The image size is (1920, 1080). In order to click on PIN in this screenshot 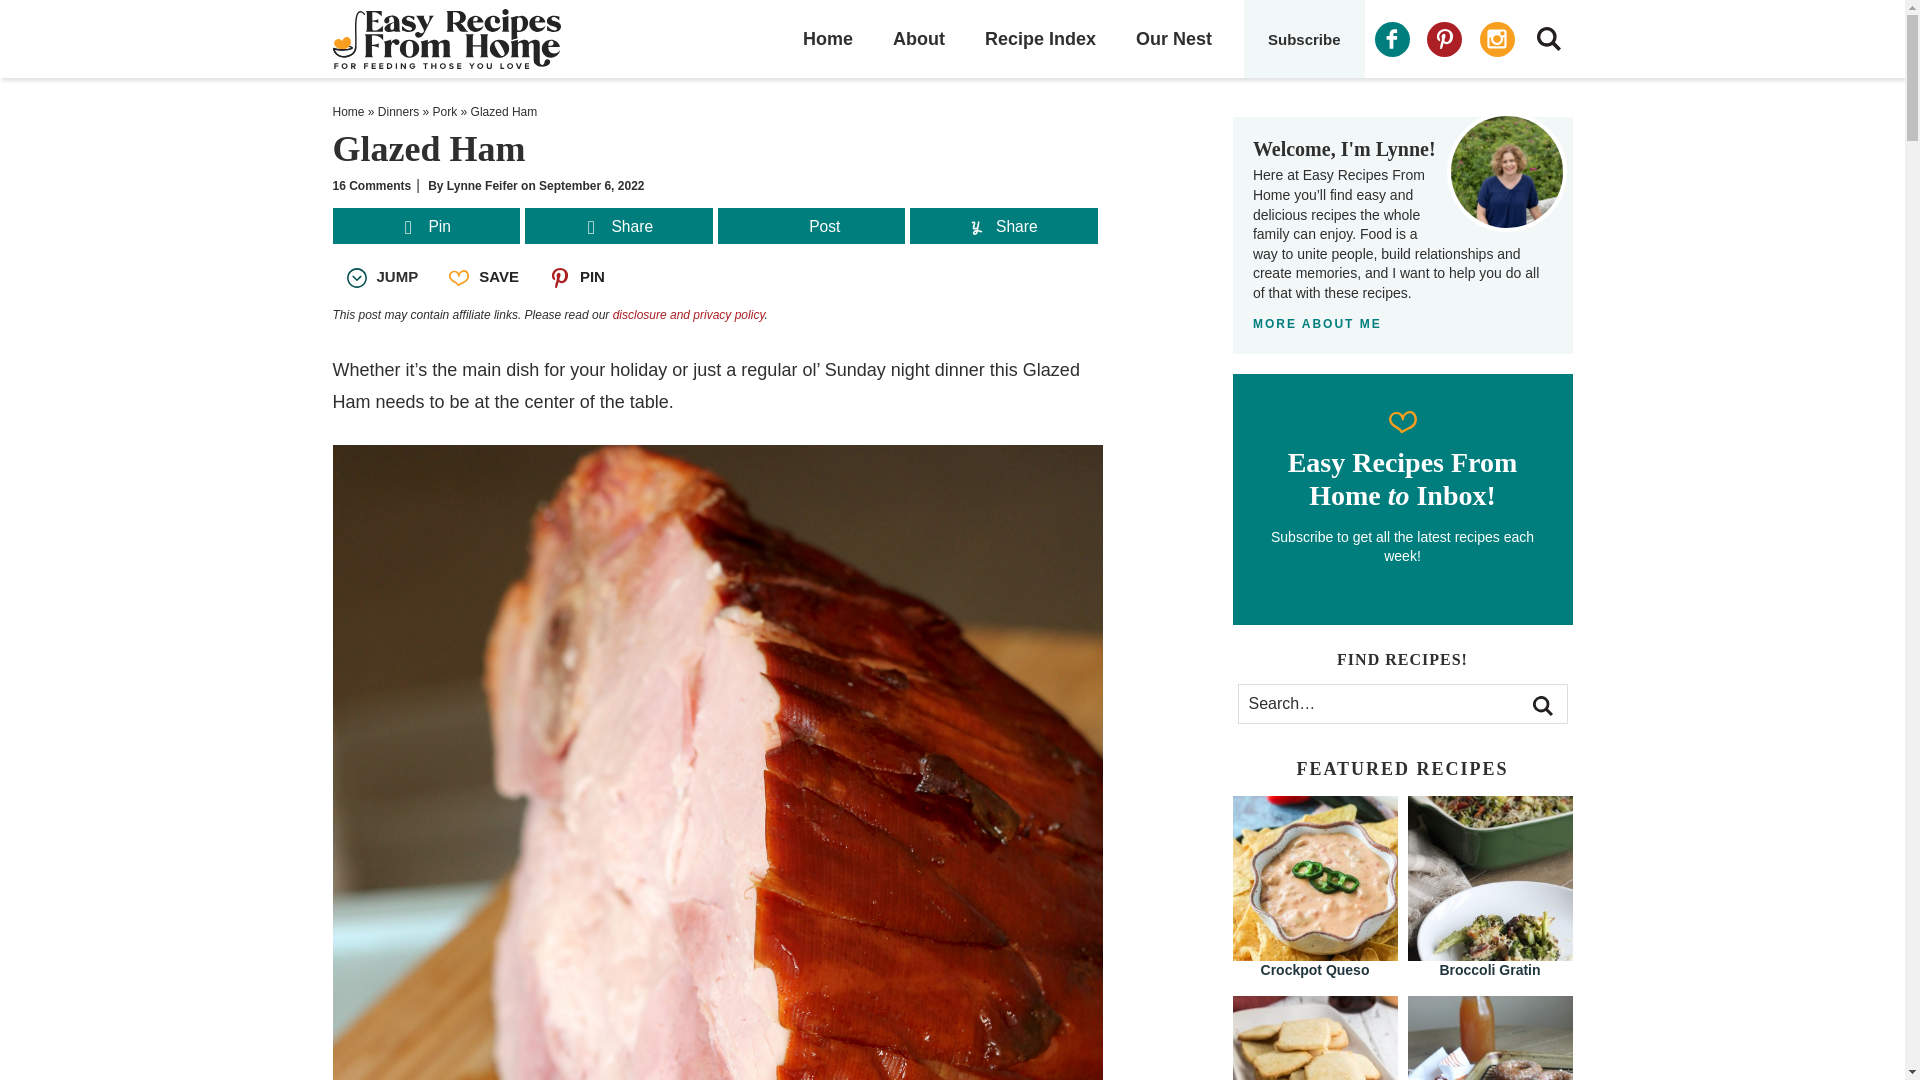, I will do `click(576, 276)`.